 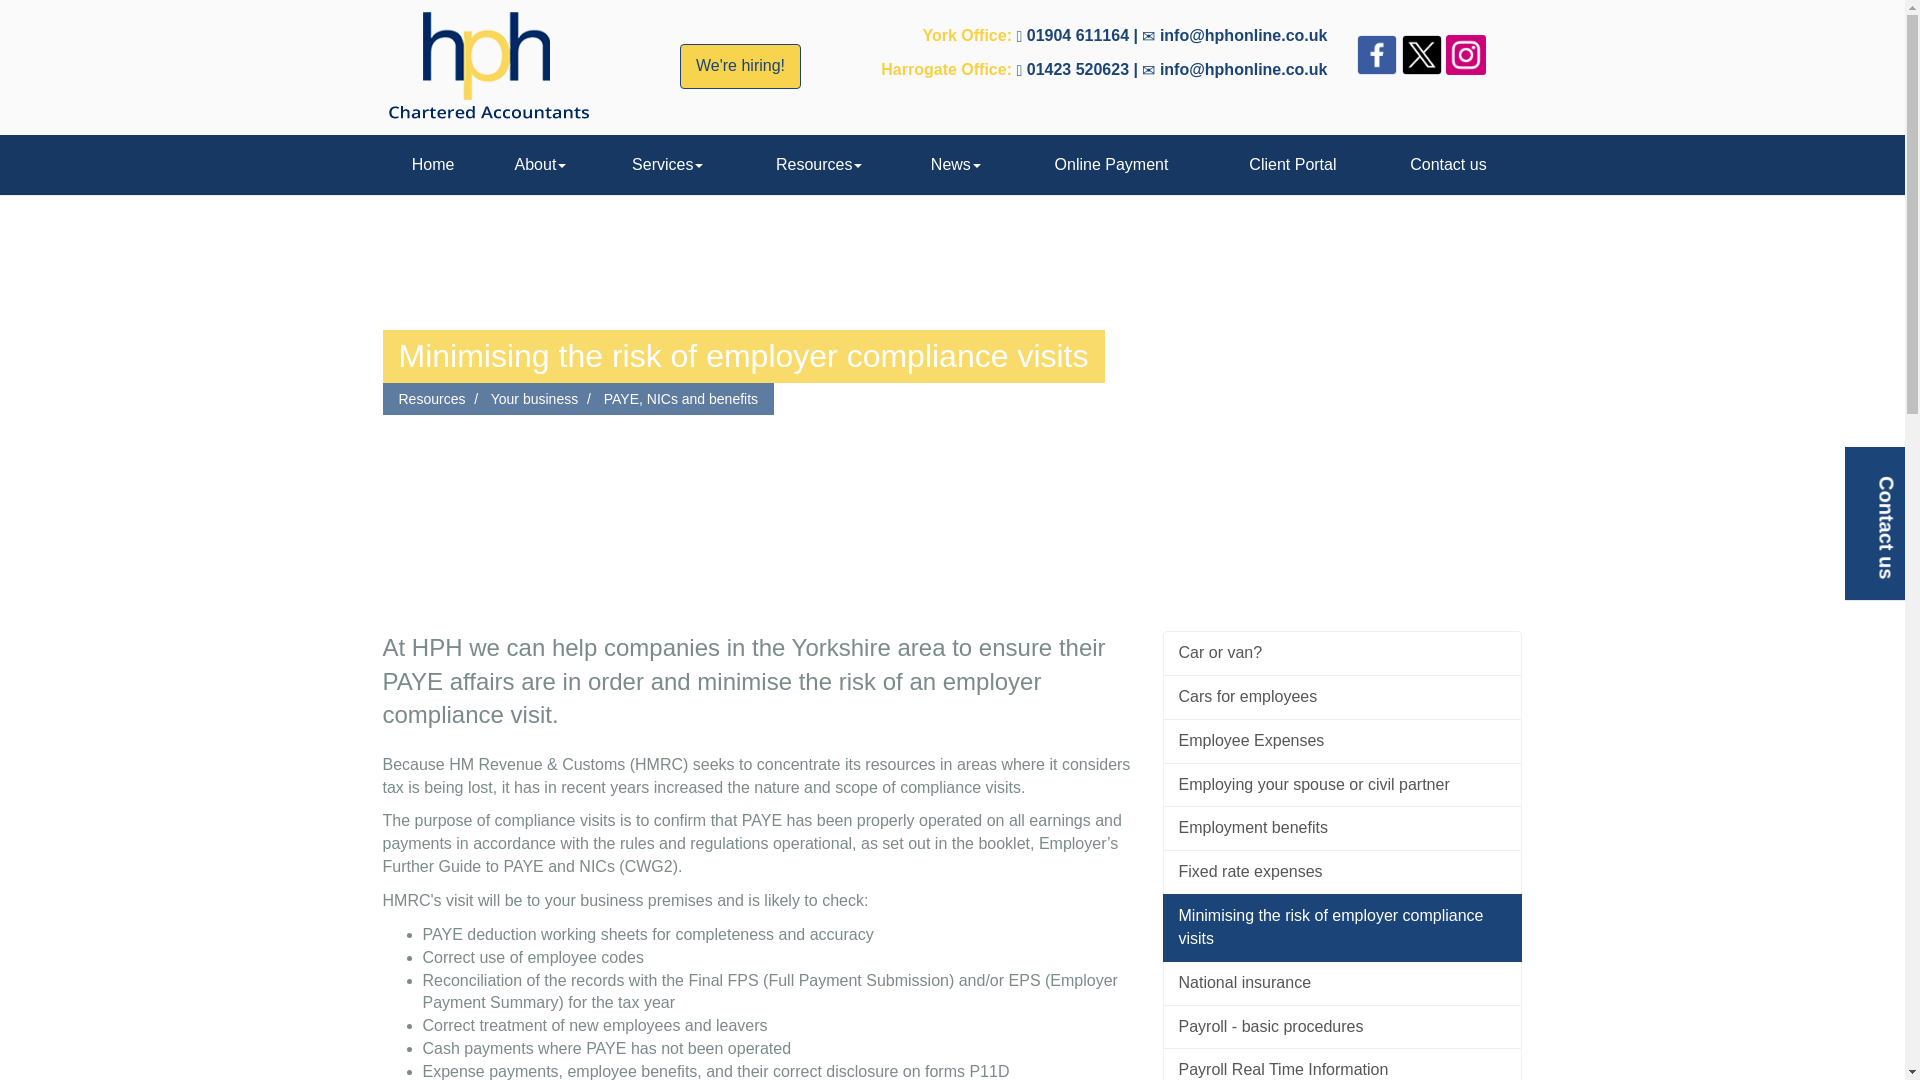 I want to click on We're hiring!, so click(x=740, y=66).